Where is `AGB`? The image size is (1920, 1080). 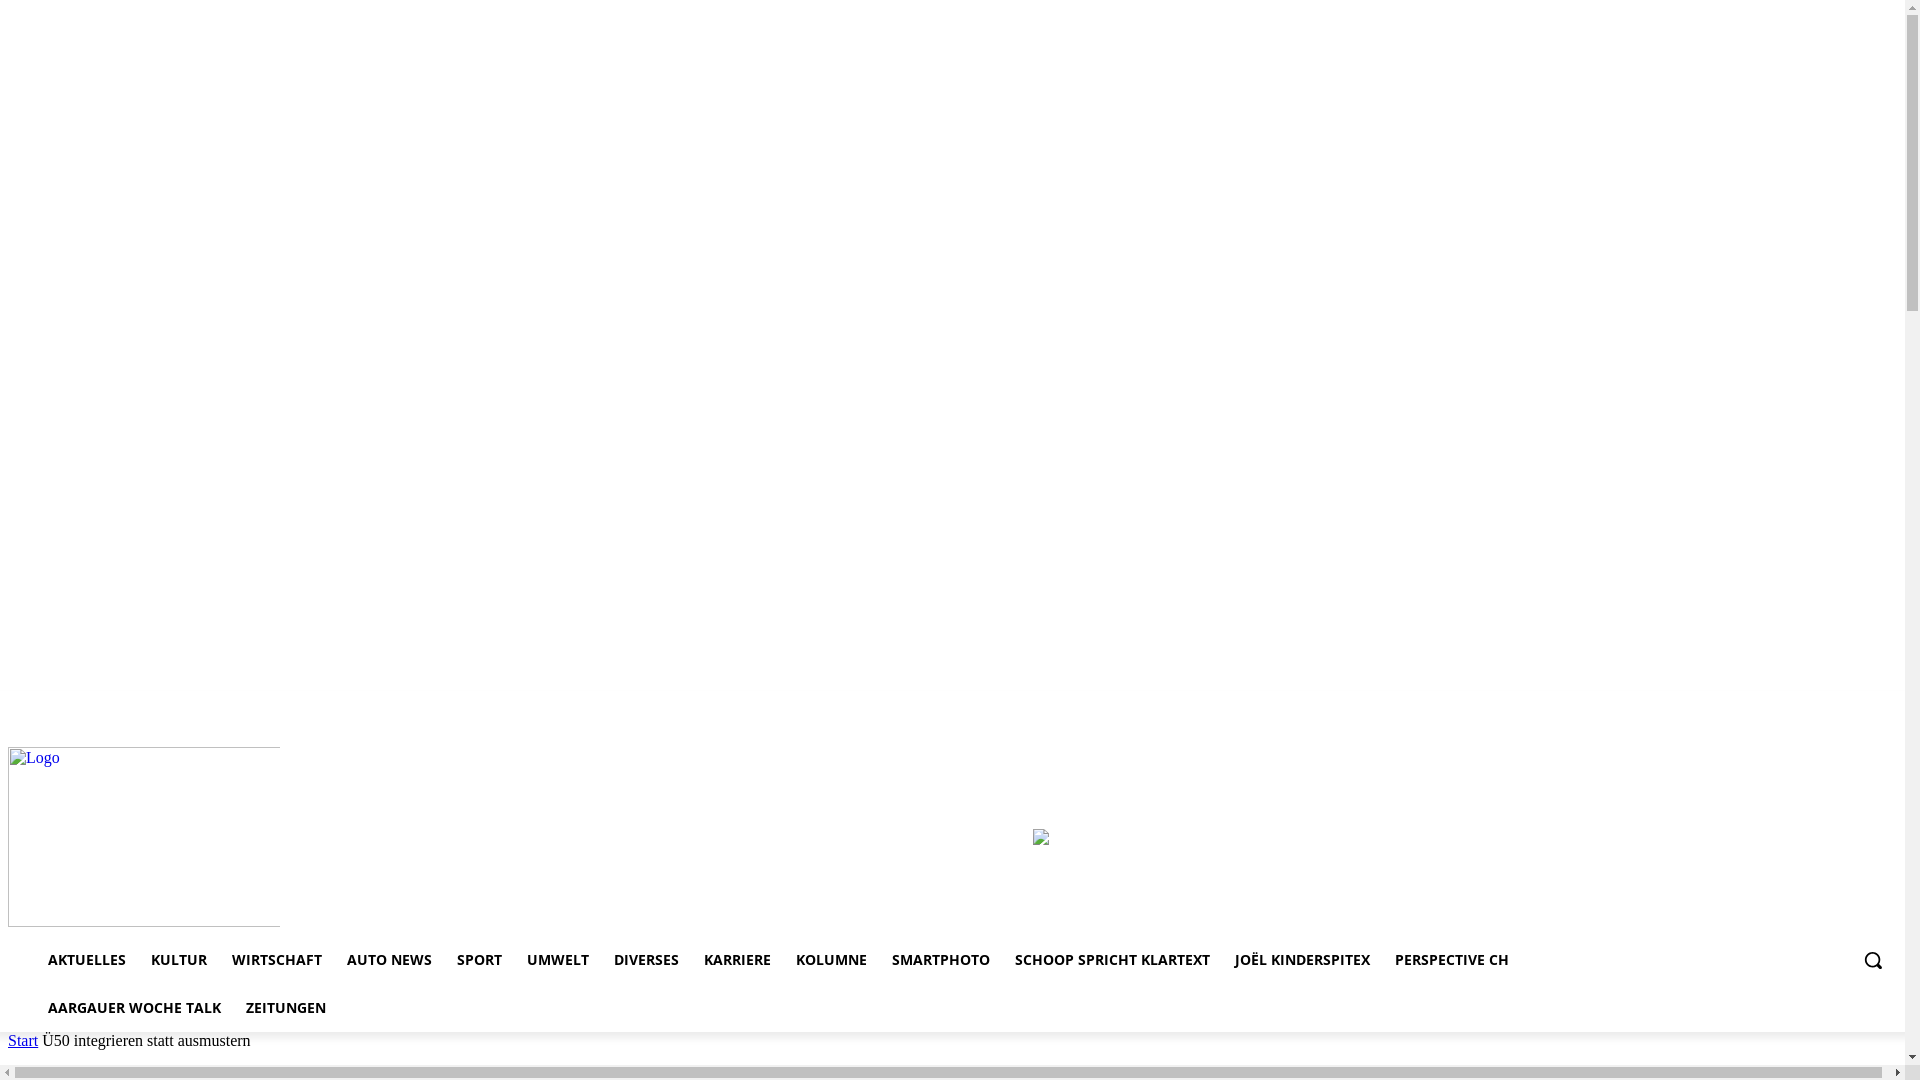
AGB is located at coordinates (1831, 733).